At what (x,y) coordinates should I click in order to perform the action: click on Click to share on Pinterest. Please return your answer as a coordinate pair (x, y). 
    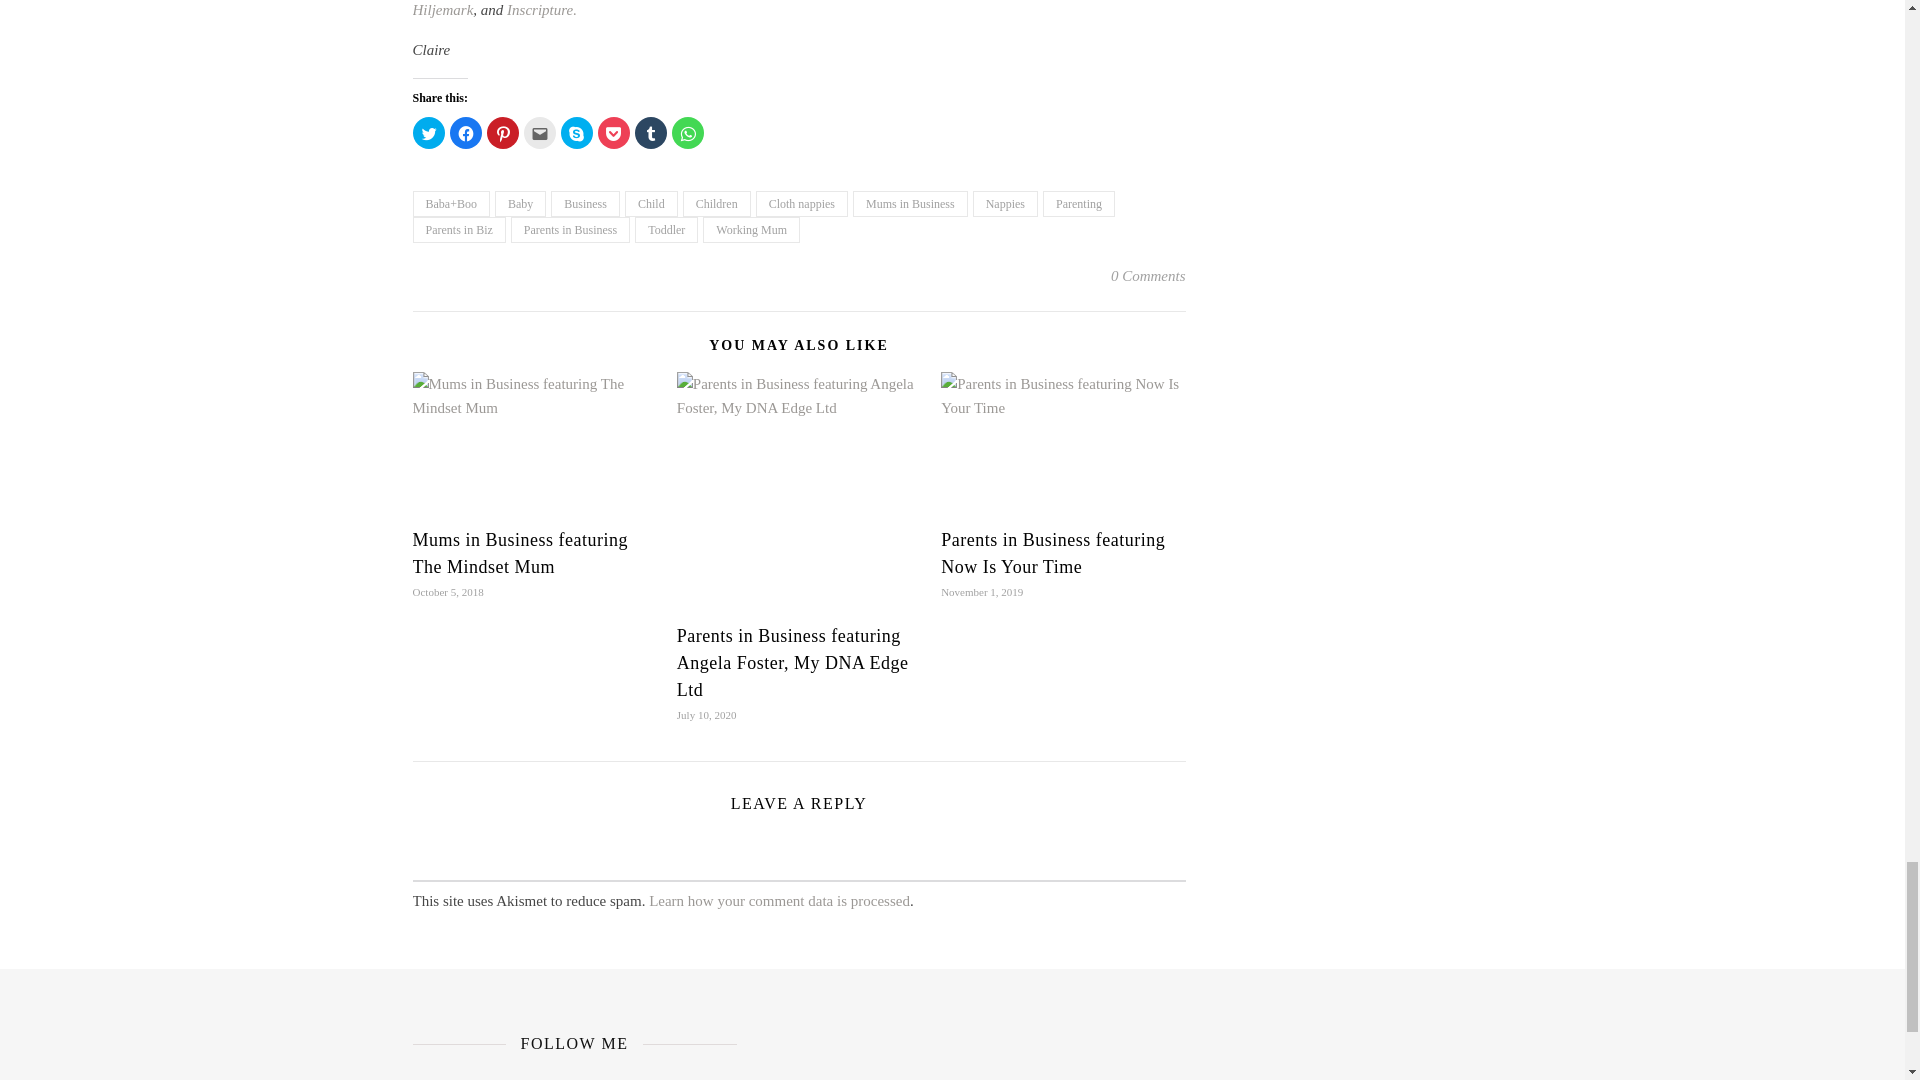
    Looking at the image, I should click on (502, 132).